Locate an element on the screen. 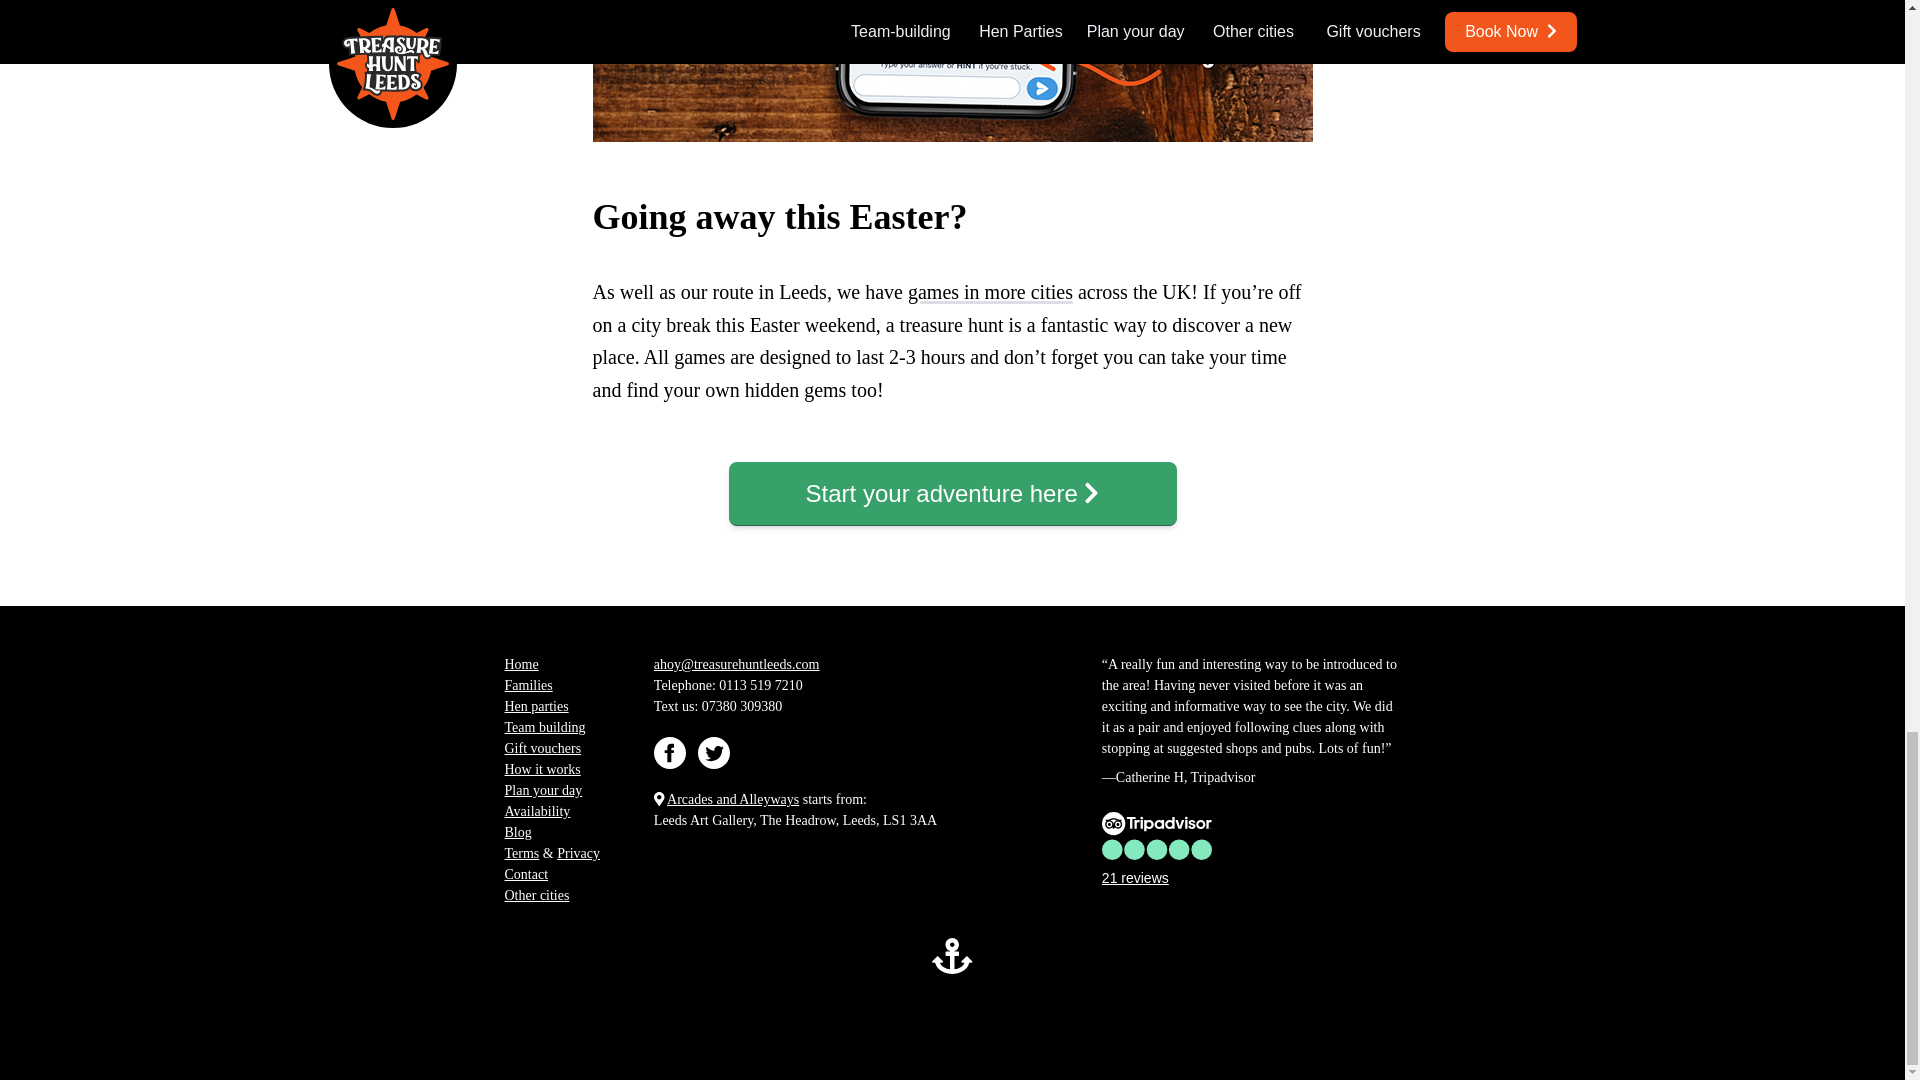  07380 309380 is located at coordinates (742, 706).